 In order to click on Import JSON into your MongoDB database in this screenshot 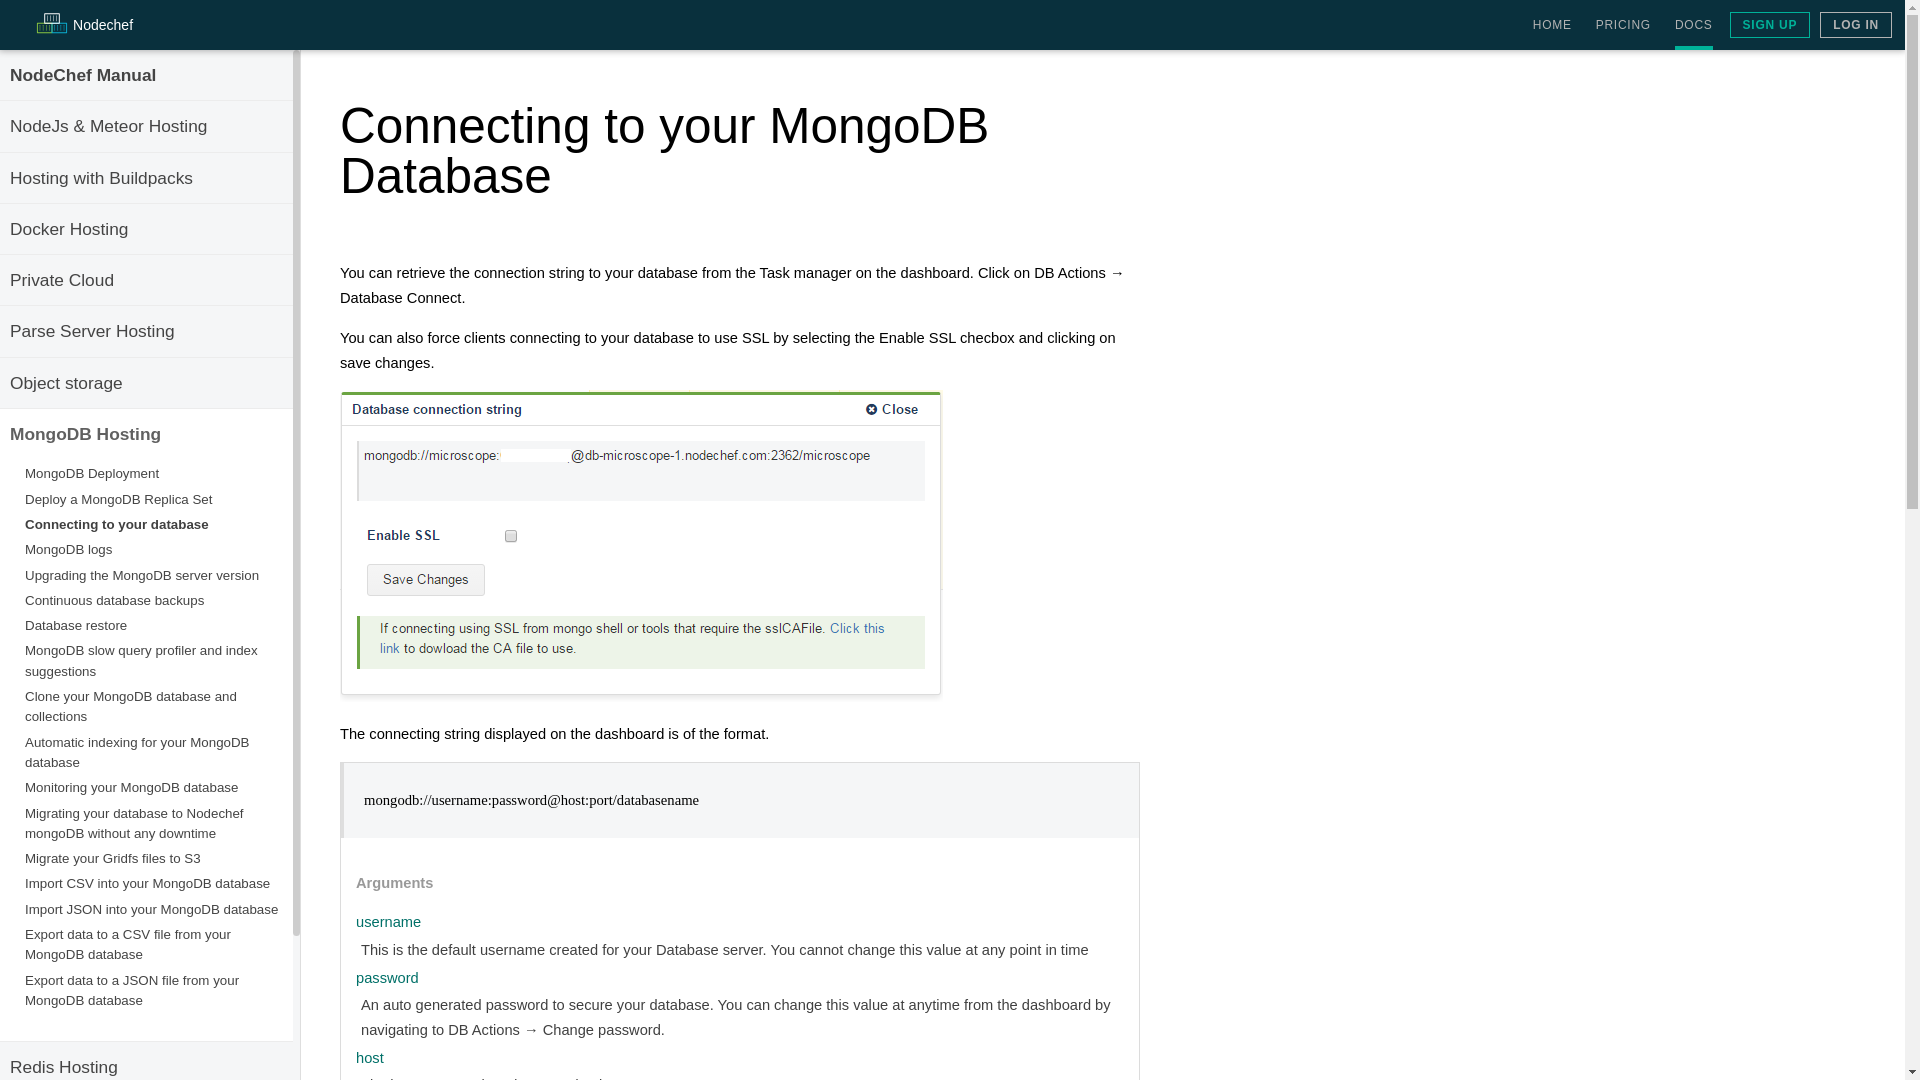, I will do `click(151, 908)`.